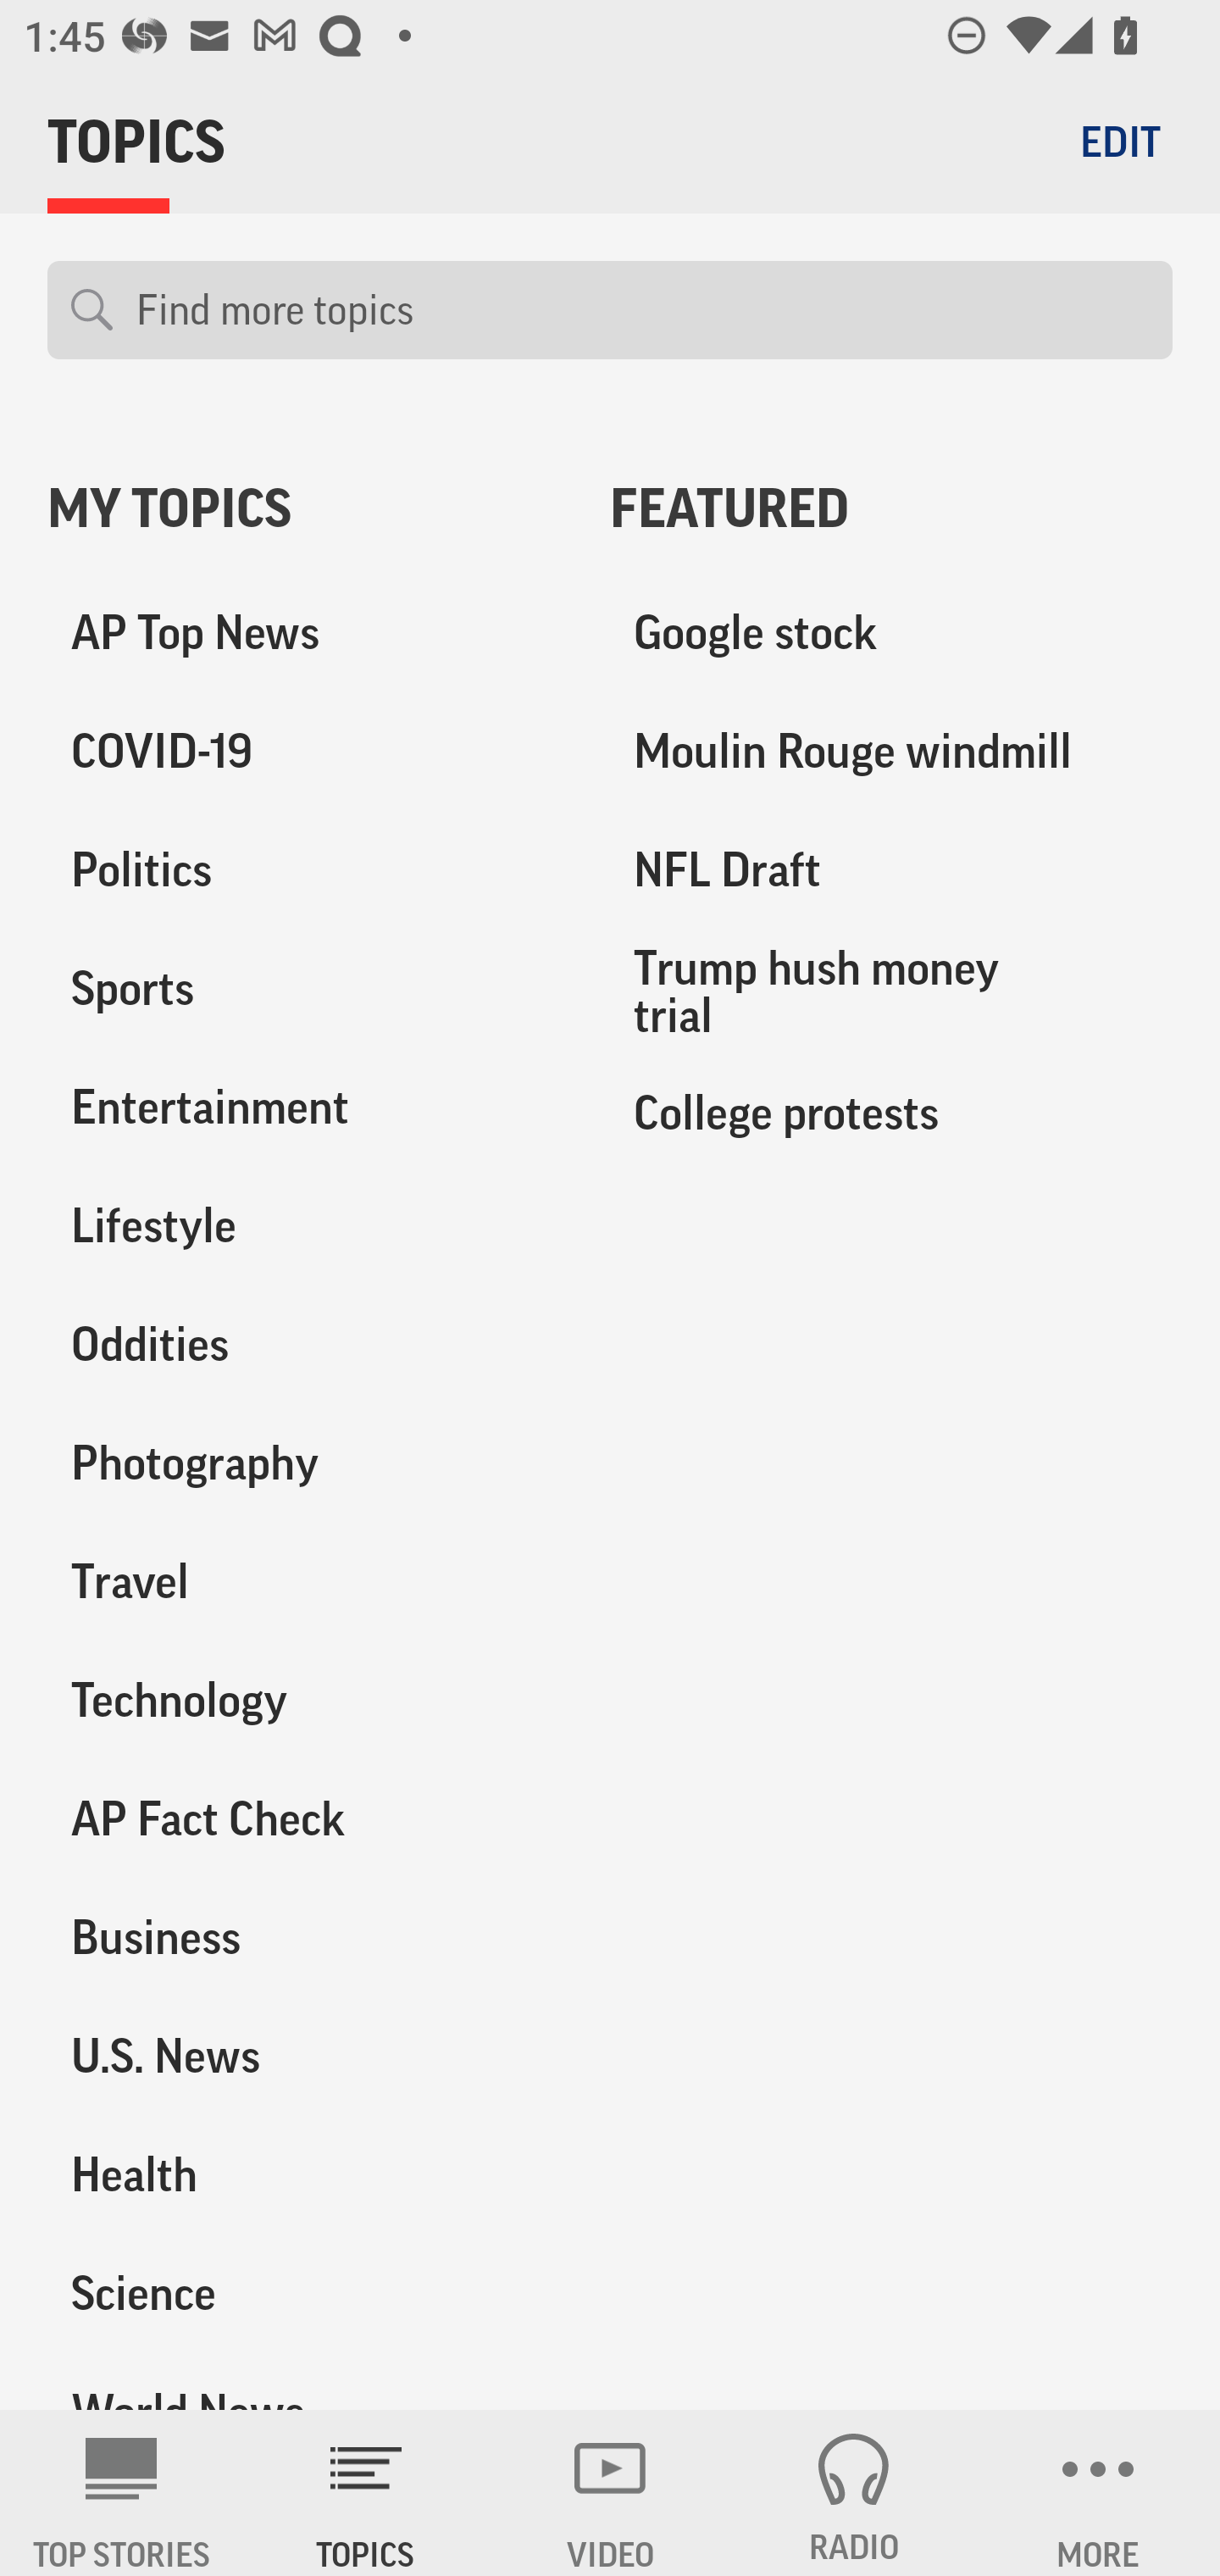 The height and width of the screenshot is (2576, 1220). Describe the element at coordinates (305, 1581) in the screenshot. I see `Travel` at that location.